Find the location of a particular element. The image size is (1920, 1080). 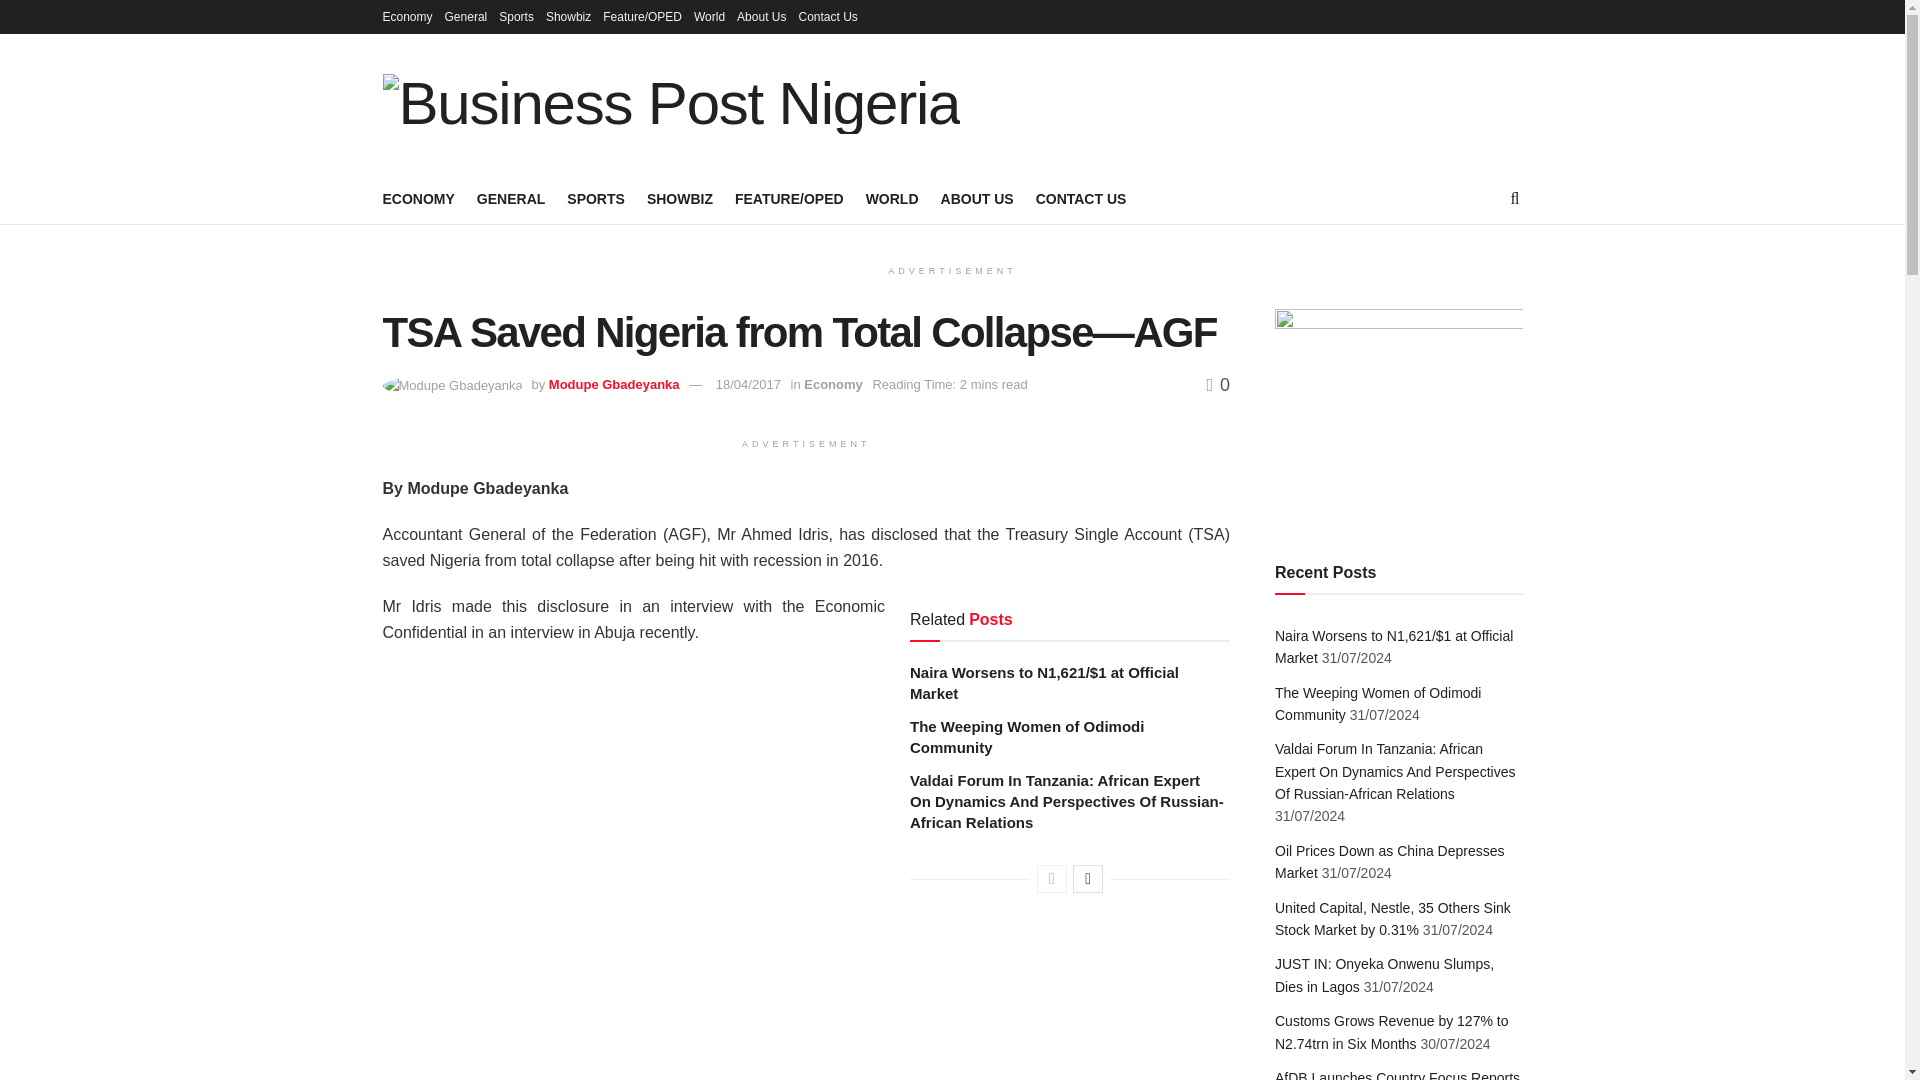

Economy is located at coordinates (407, 16).